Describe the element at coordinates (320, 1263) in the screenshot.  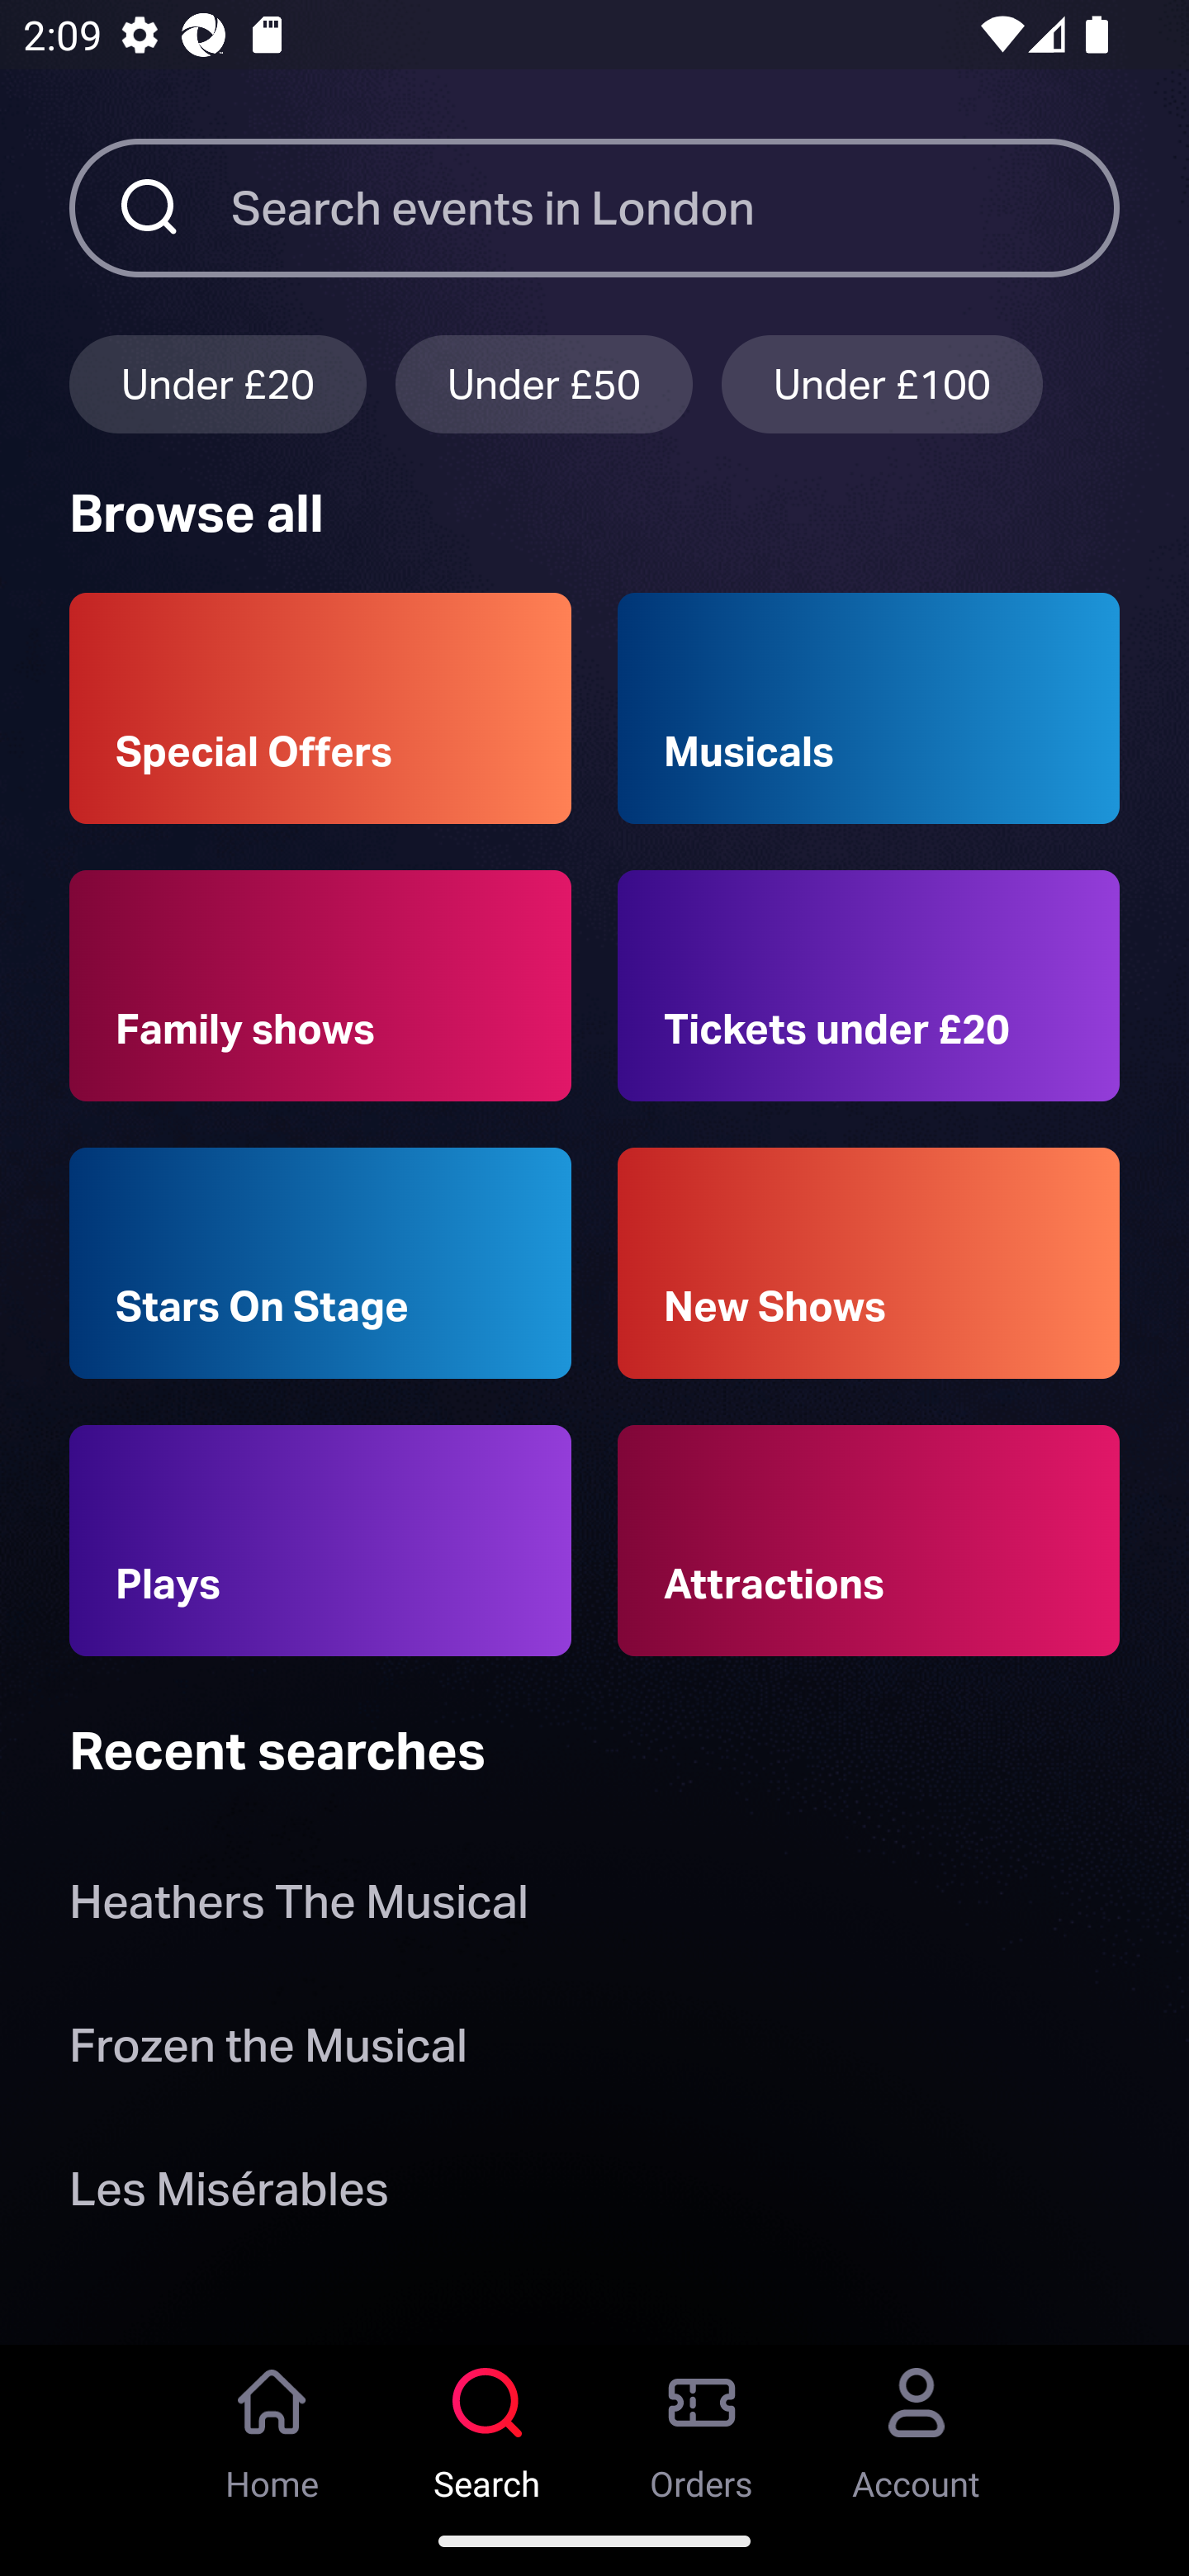
I see `Stars On Stage` at that location.